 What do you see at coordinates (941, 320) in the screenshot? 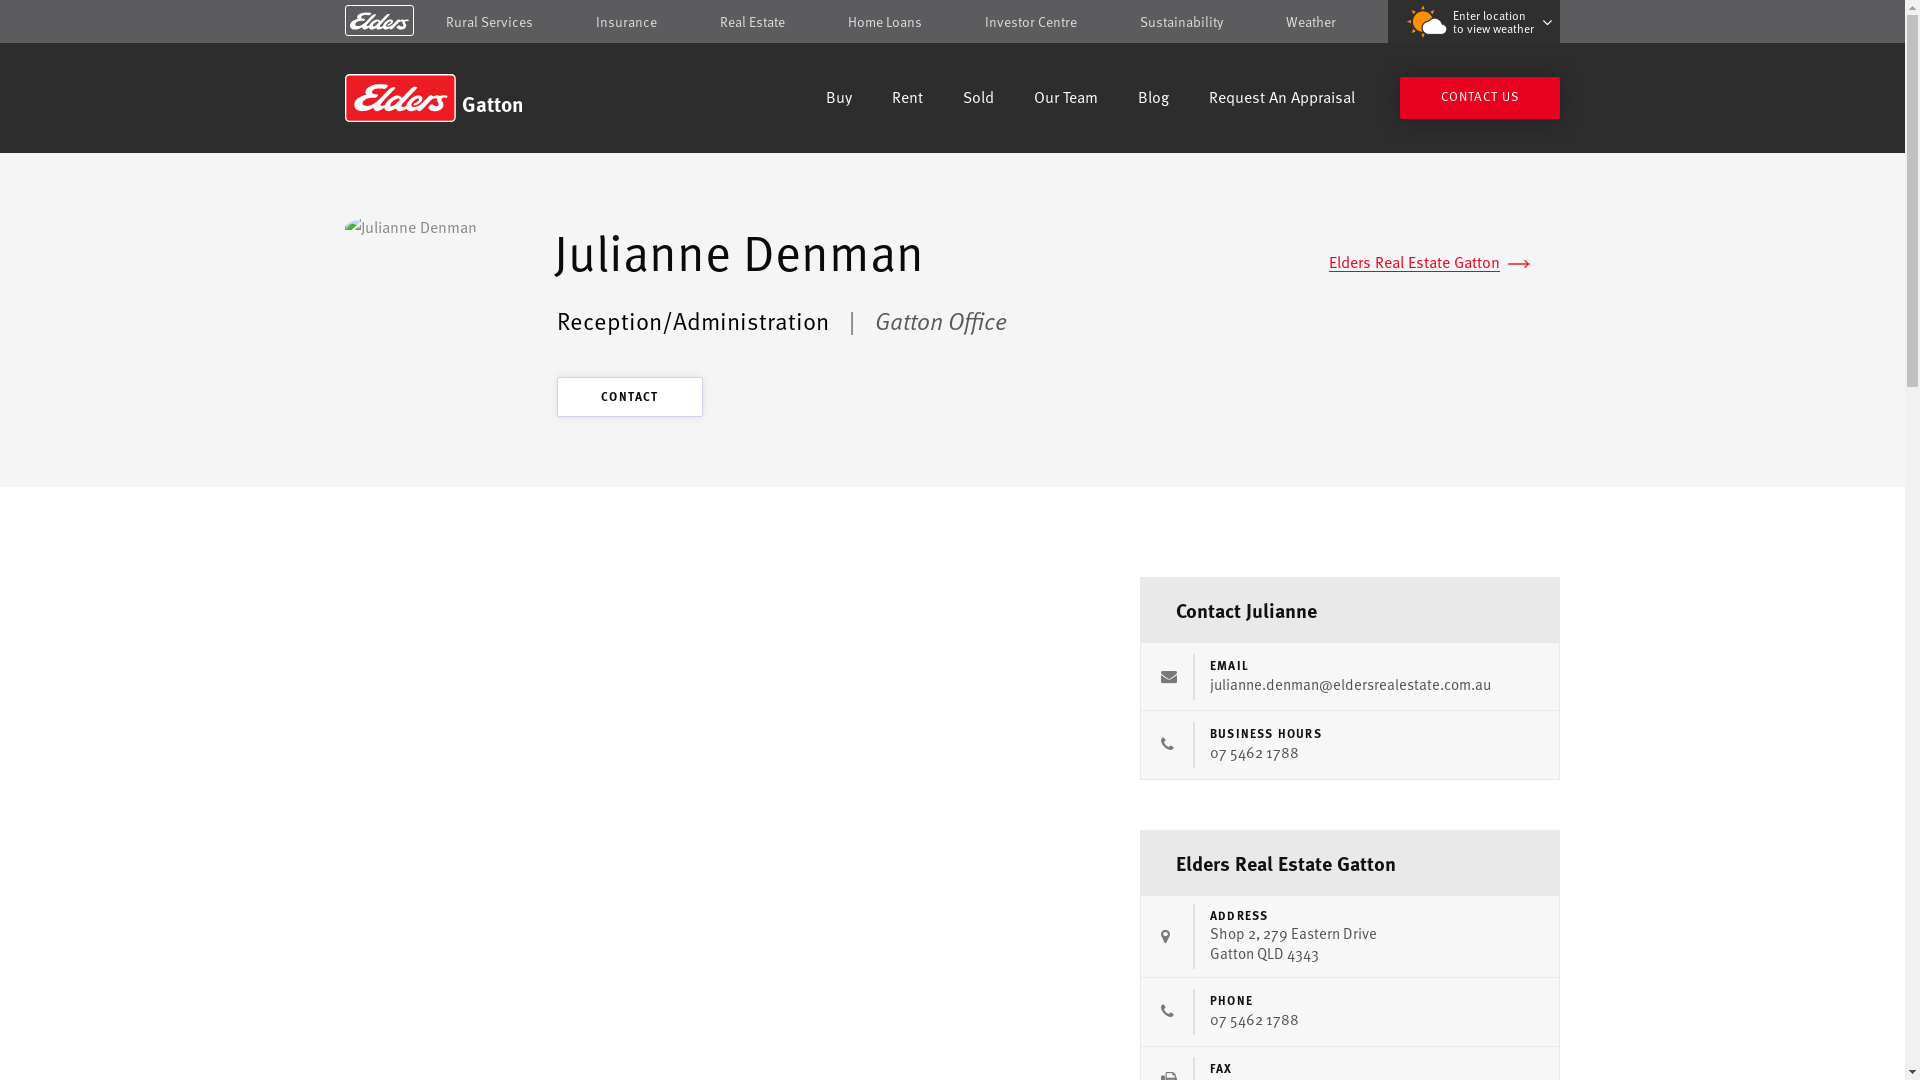
I see `Gatton Office` at bounding box center [941, 320].